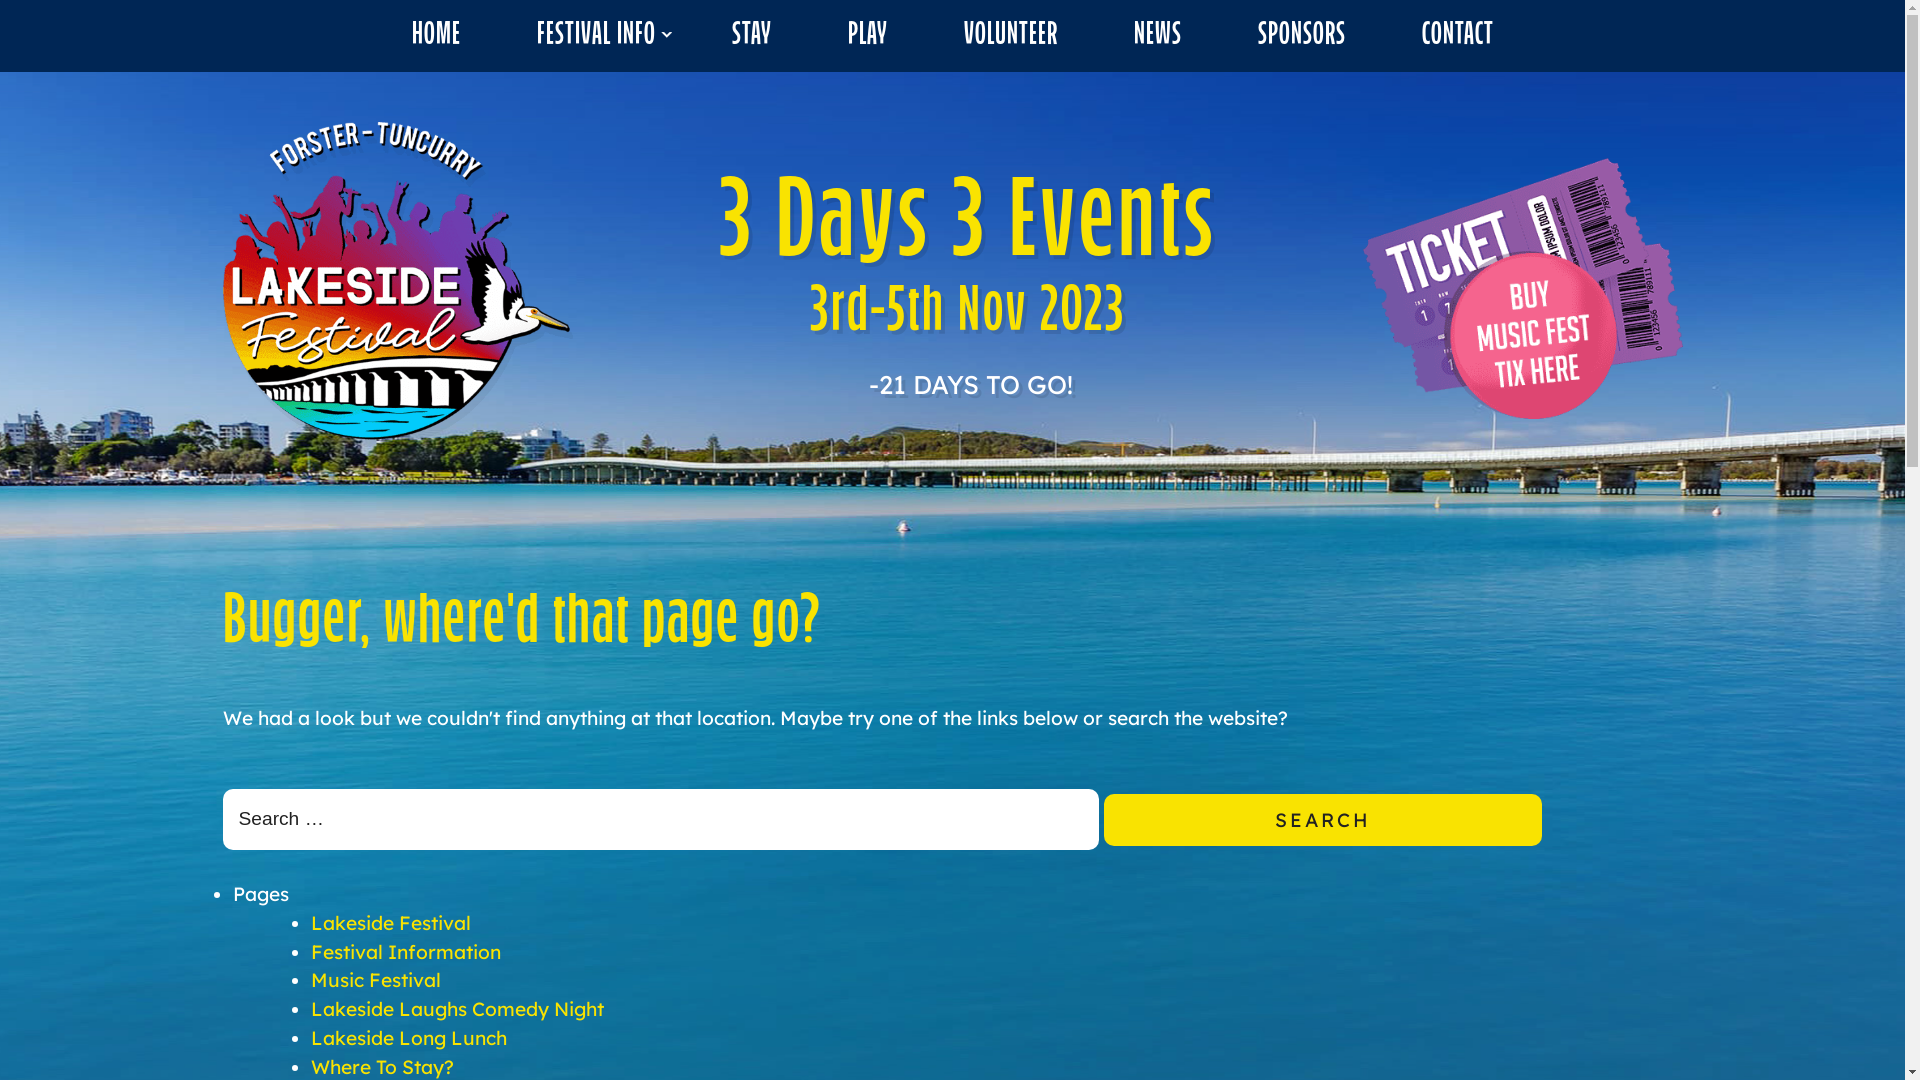 The width and height of the screenshot is (1920, 1080). I want to click on Lakeside Long Lunch, so click(408, 1038).